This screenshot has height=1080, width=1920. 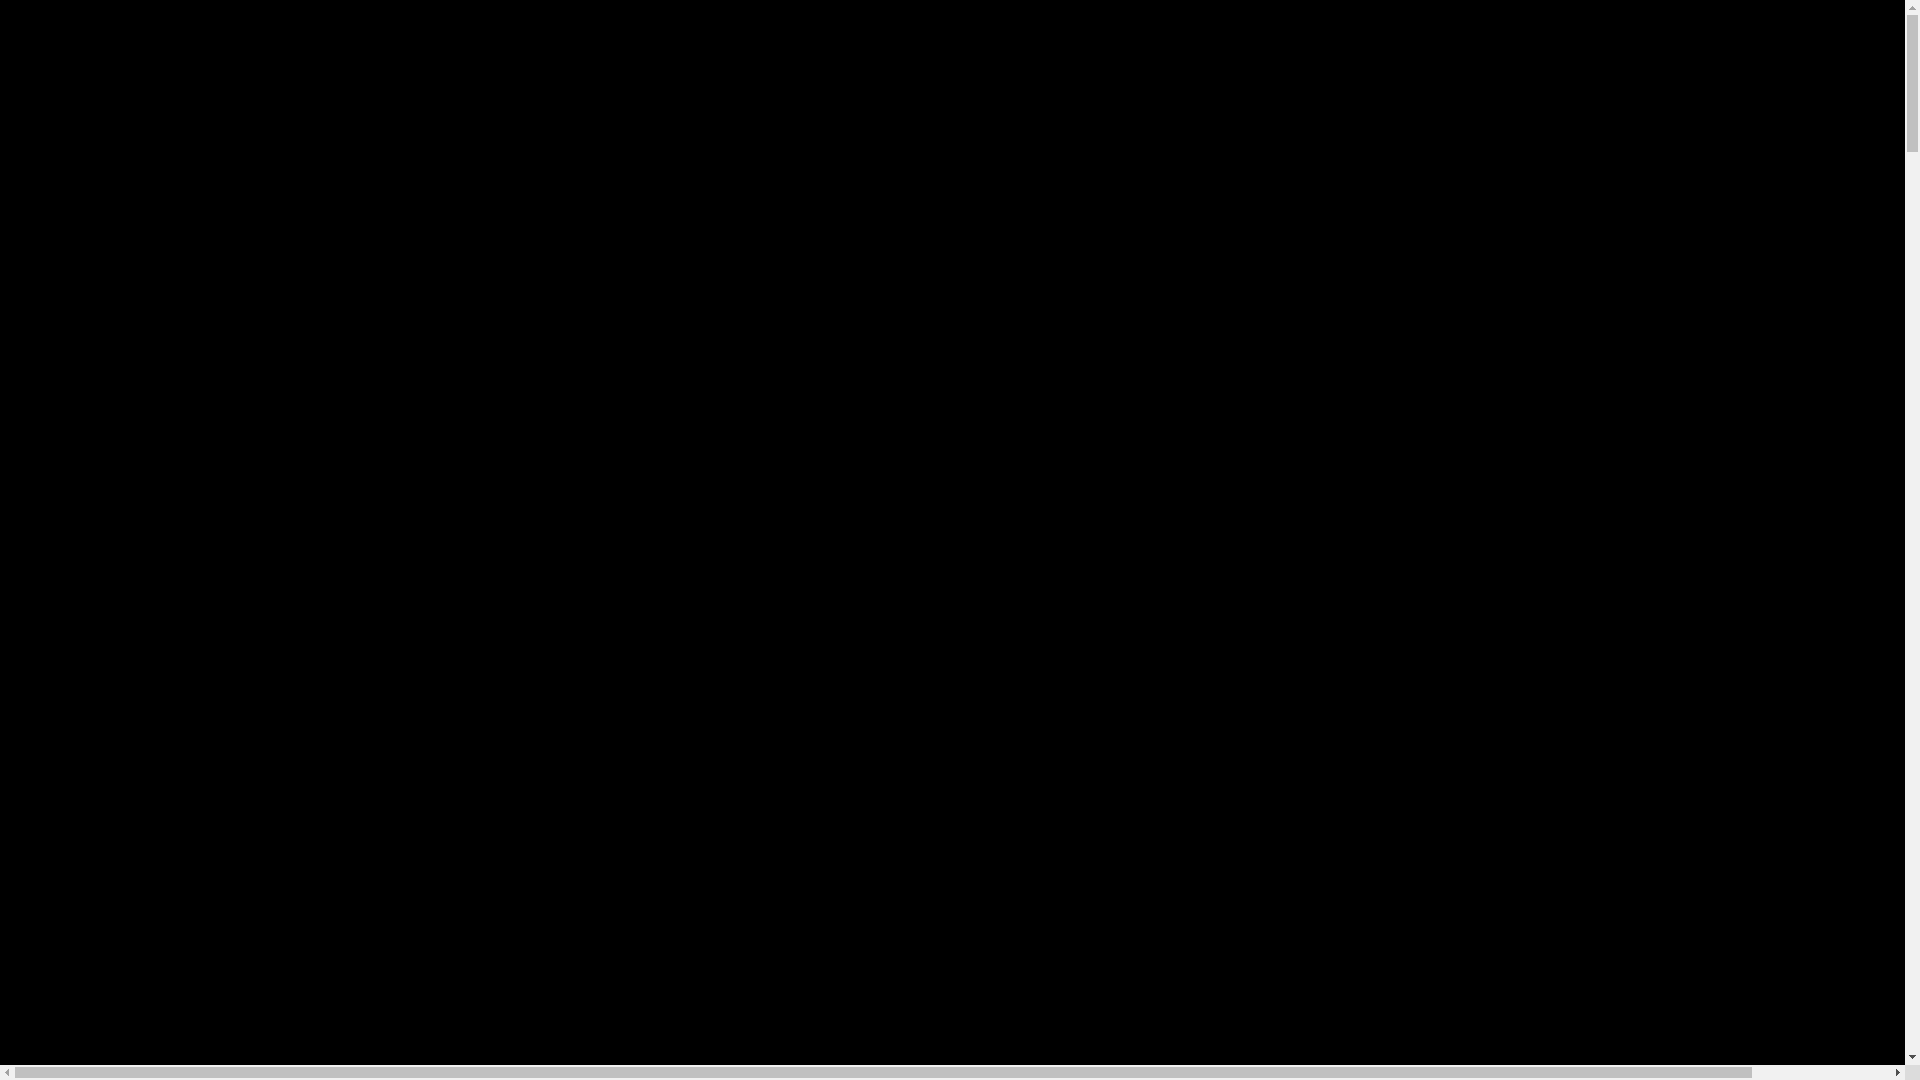 What do you see at coordinates (108, 106) in the screenshot?
I see `GUGGENMUSIG` at bounding box center [108, 106].